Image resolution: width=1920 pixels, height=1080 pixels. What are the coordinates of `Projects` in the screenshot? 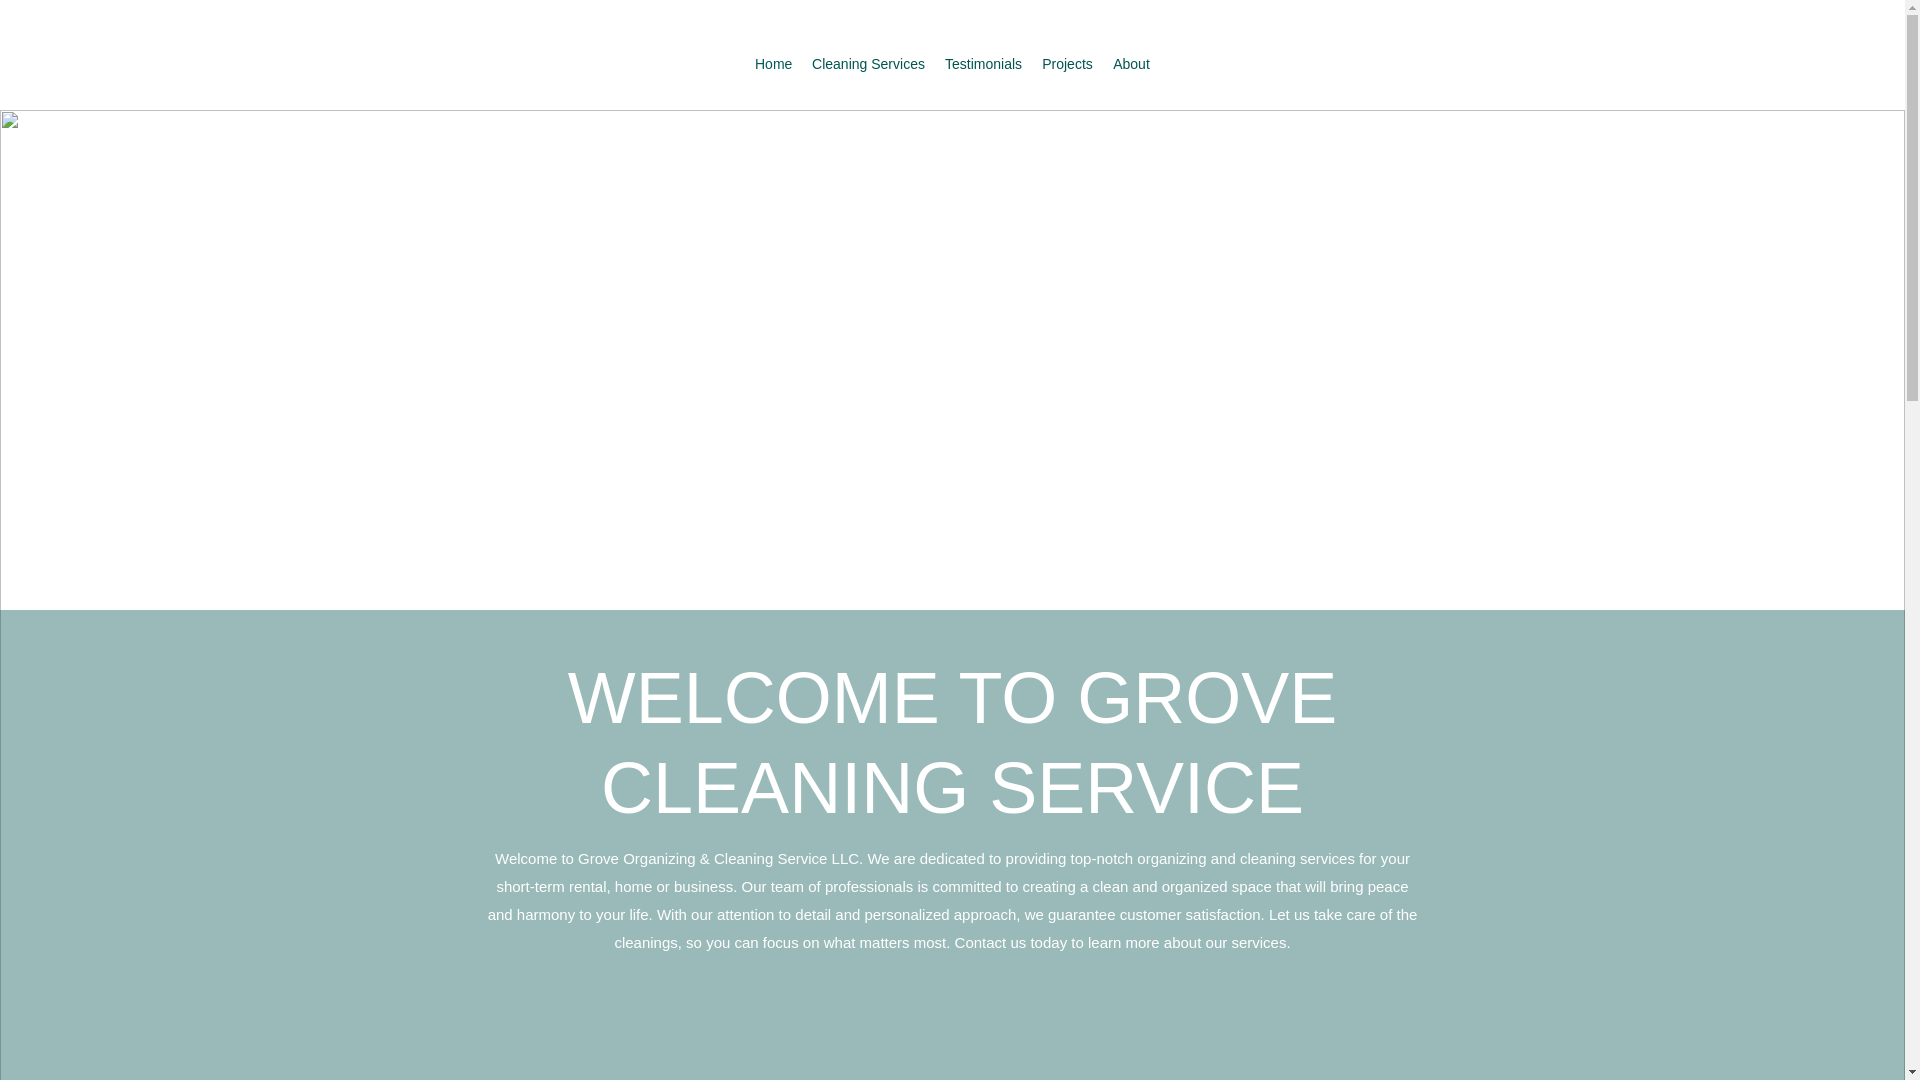 It's located at (1067, 63).